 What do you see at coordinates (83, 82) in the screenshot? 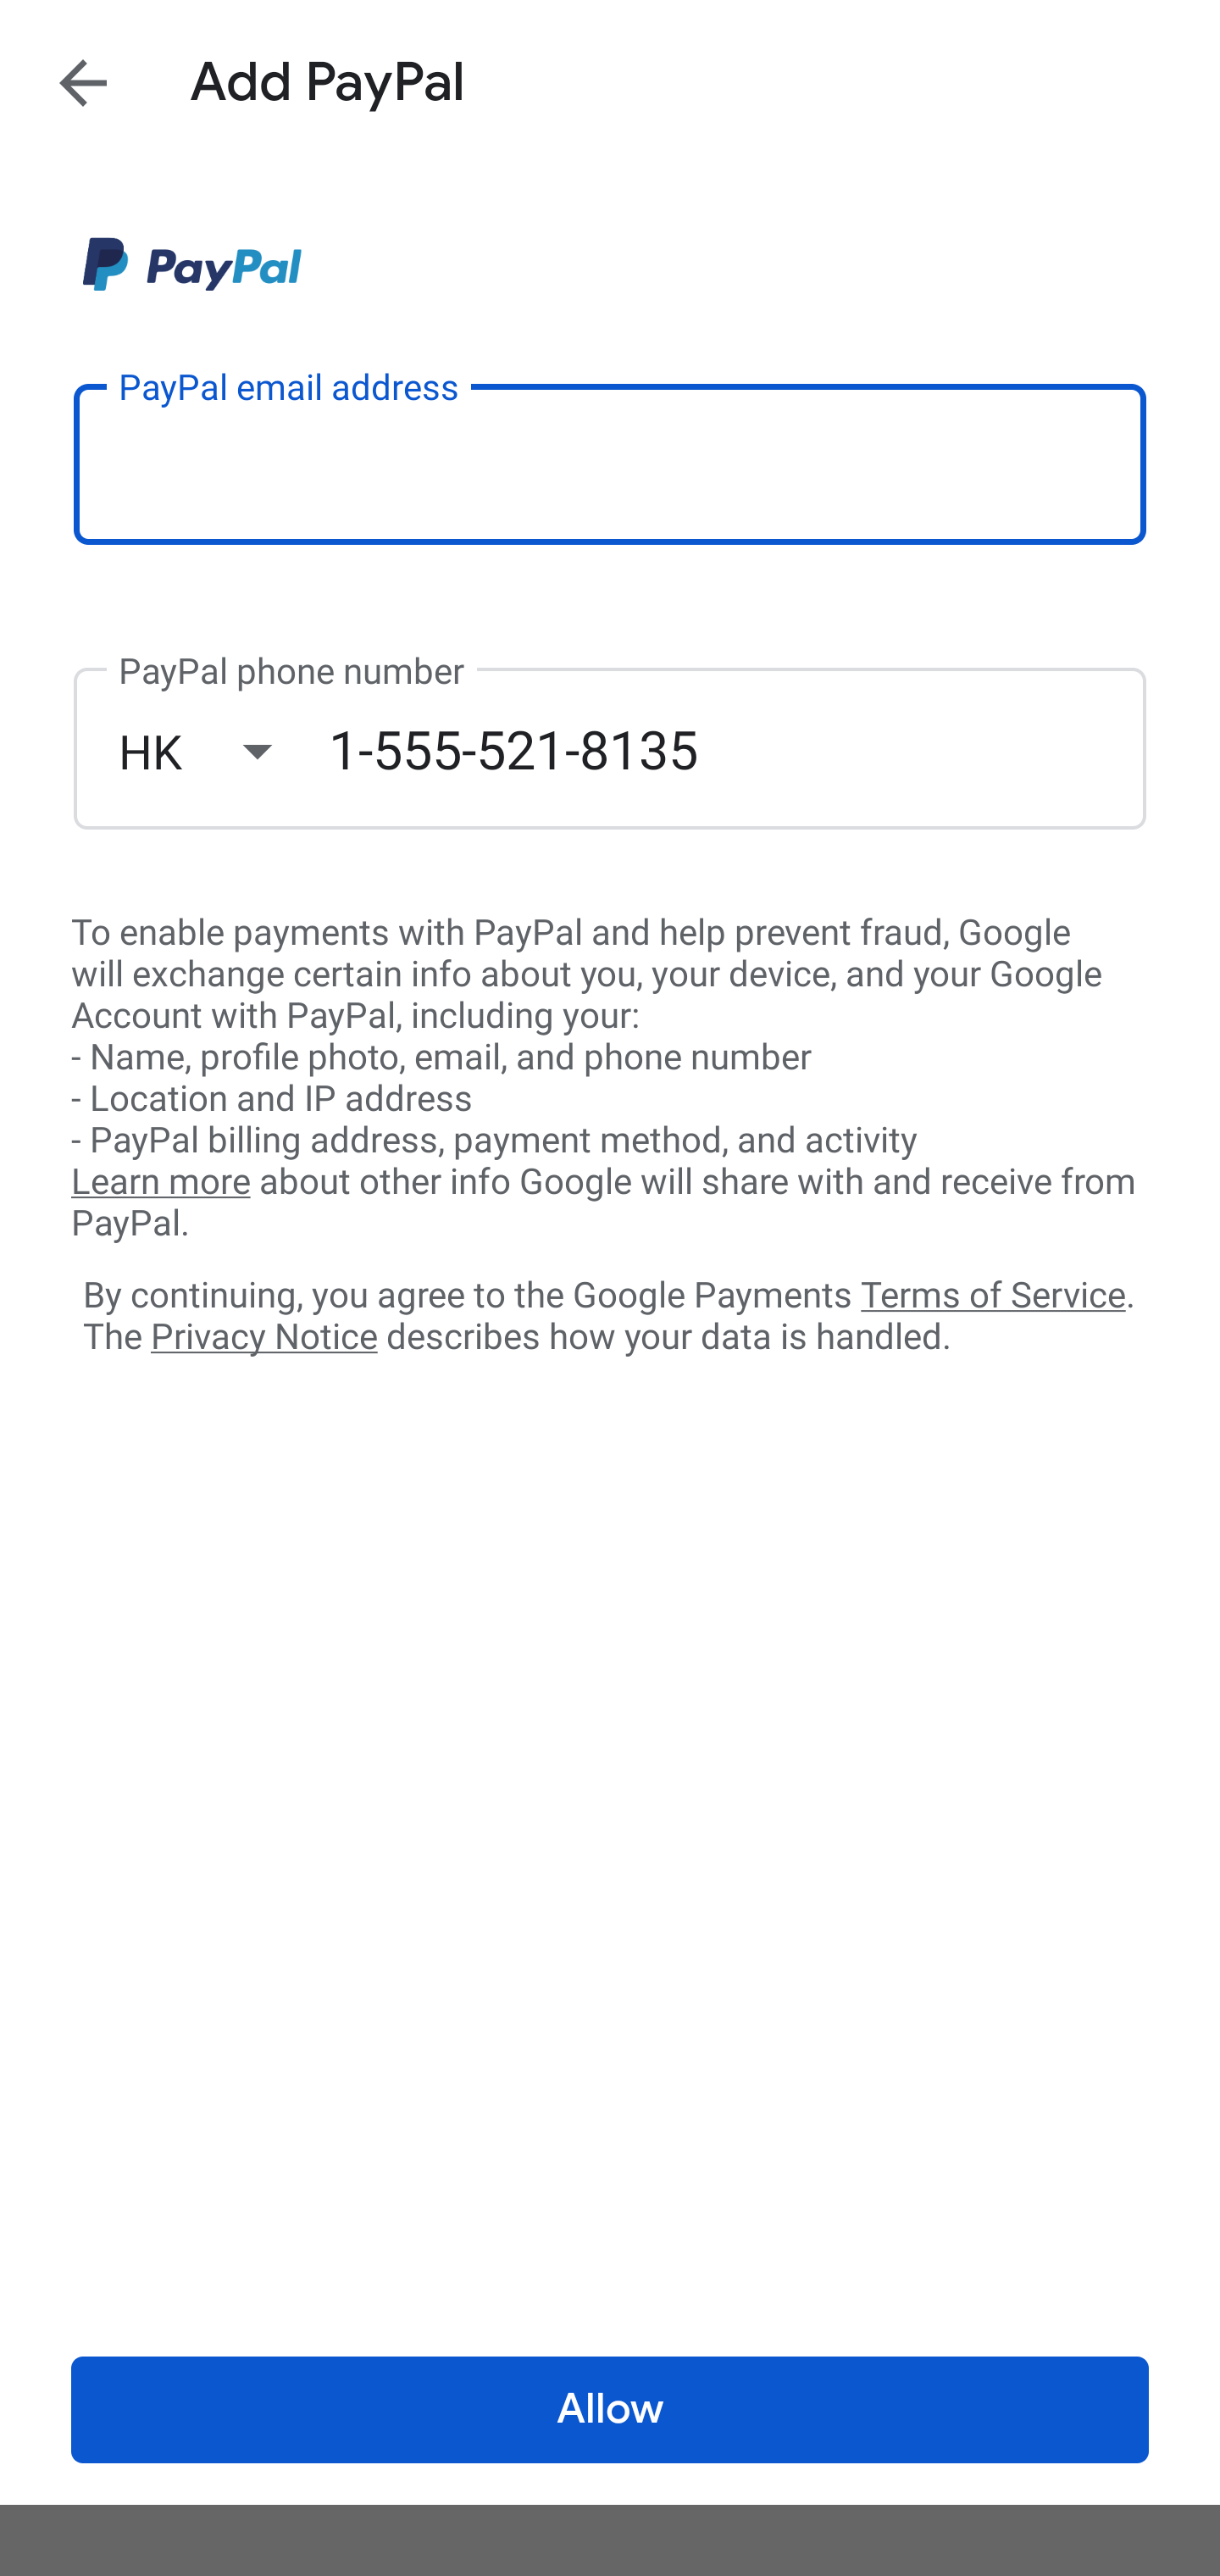
I see `Navigate up` at bounding box center [83, 82].